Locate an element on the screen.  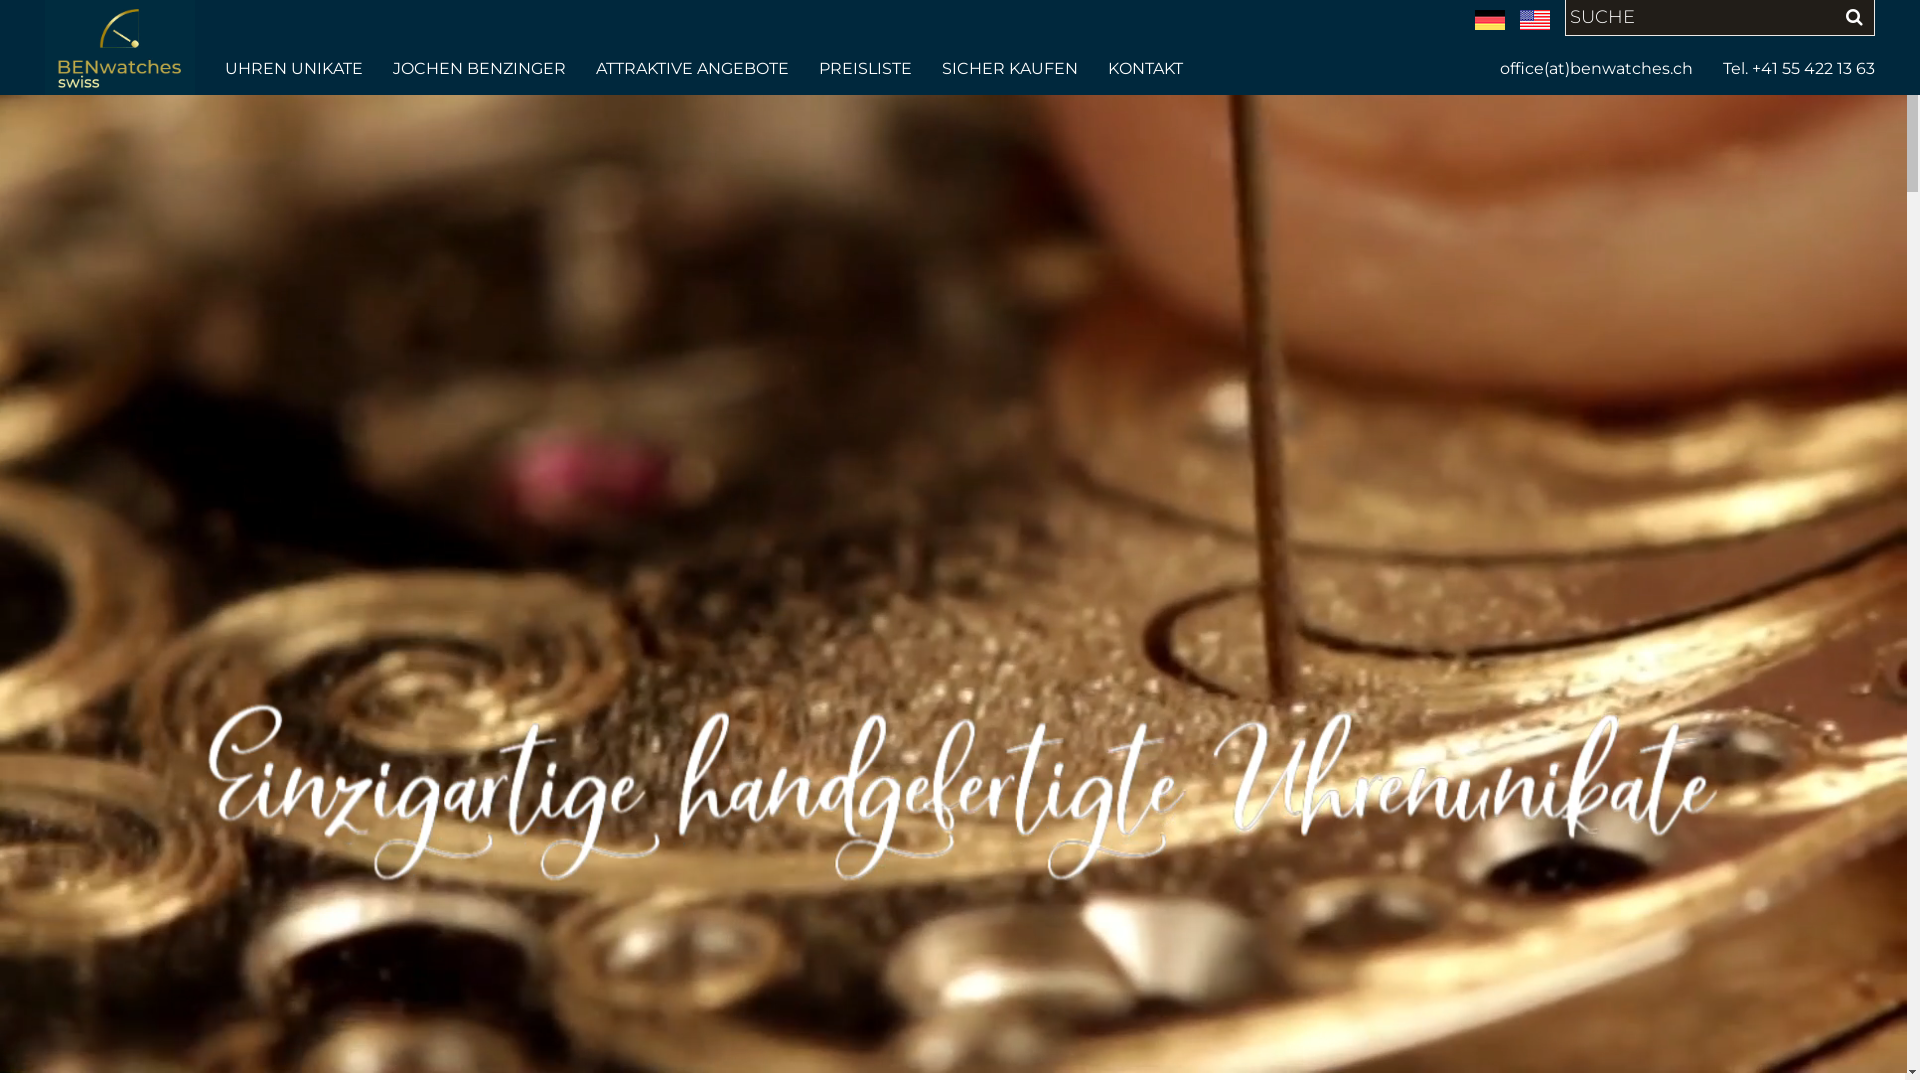
office(at)benwatches.ch is located at coordinates (1604, 69).